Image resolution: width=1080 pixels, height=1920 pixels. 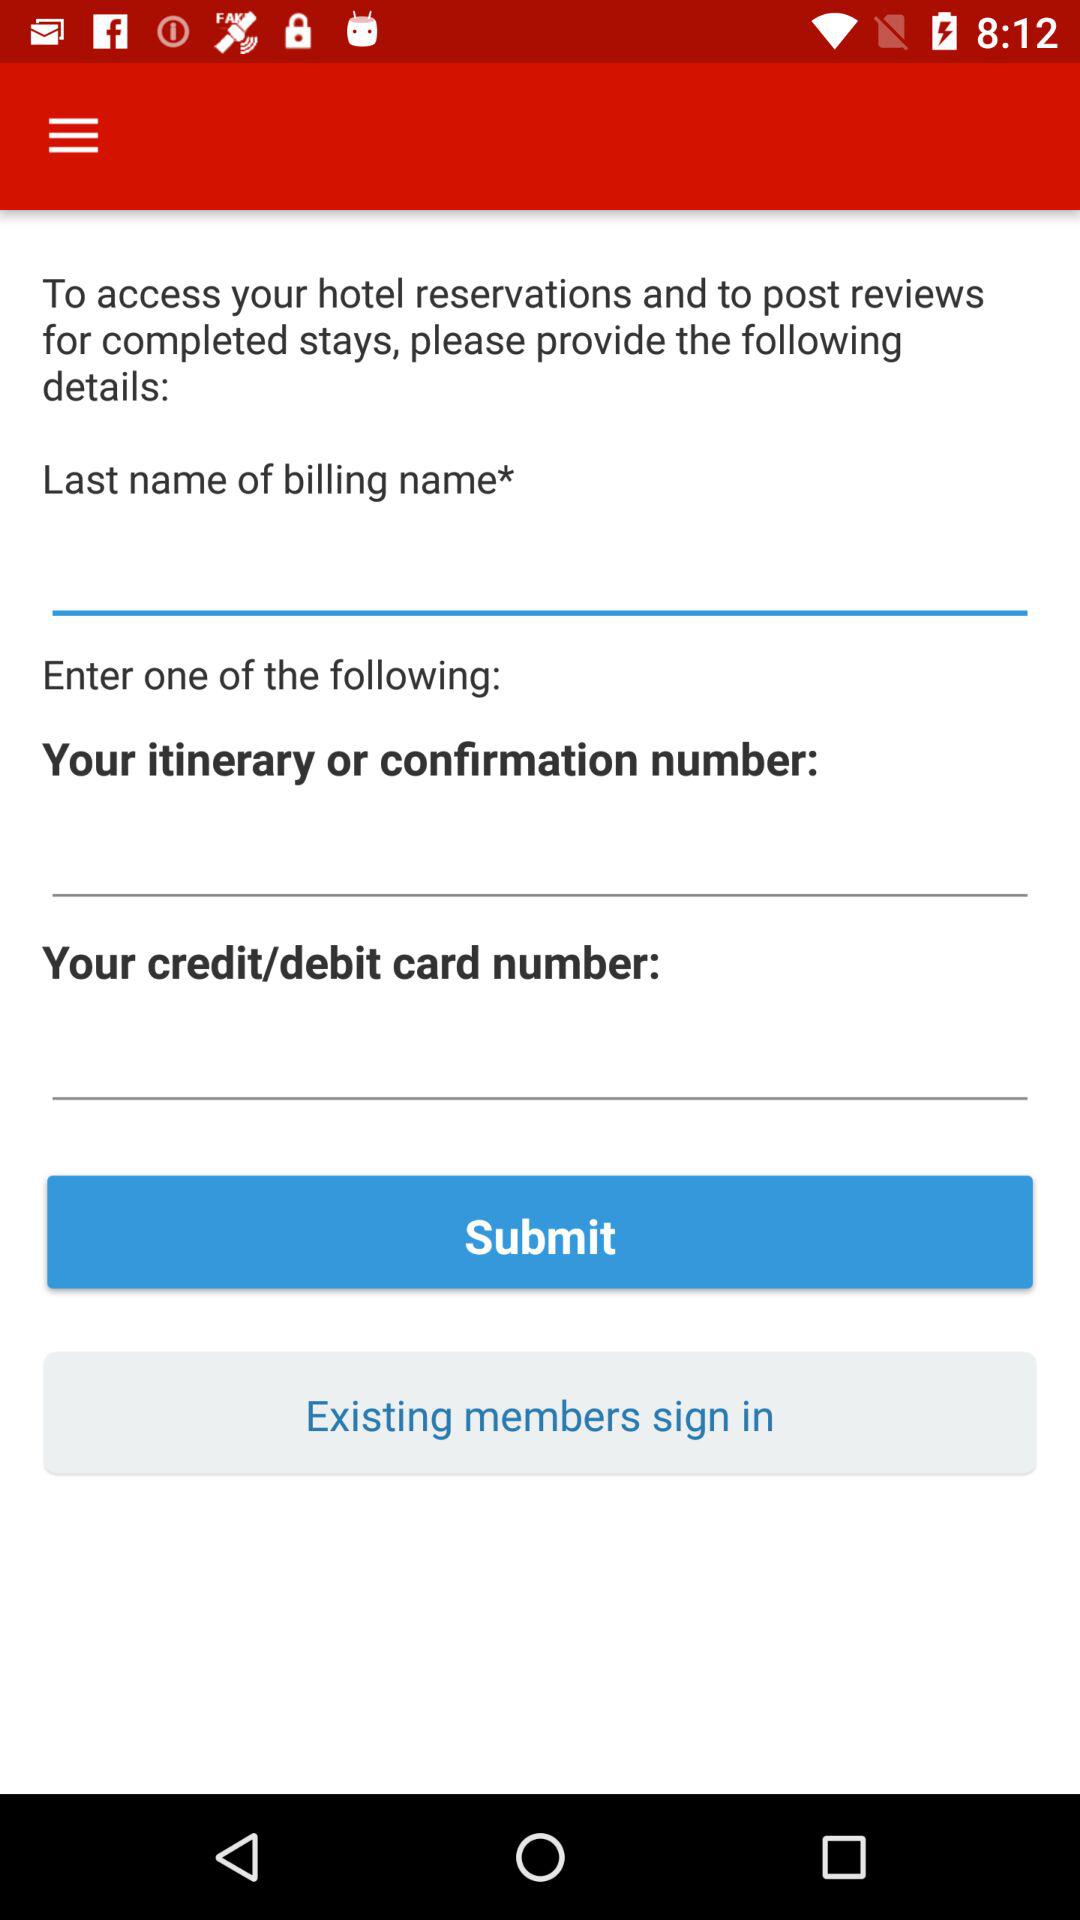 What do you see at coordinates (540, 576) in the screenshot?
I see `enter the billing name surname here` at bounding box center [540, 576].